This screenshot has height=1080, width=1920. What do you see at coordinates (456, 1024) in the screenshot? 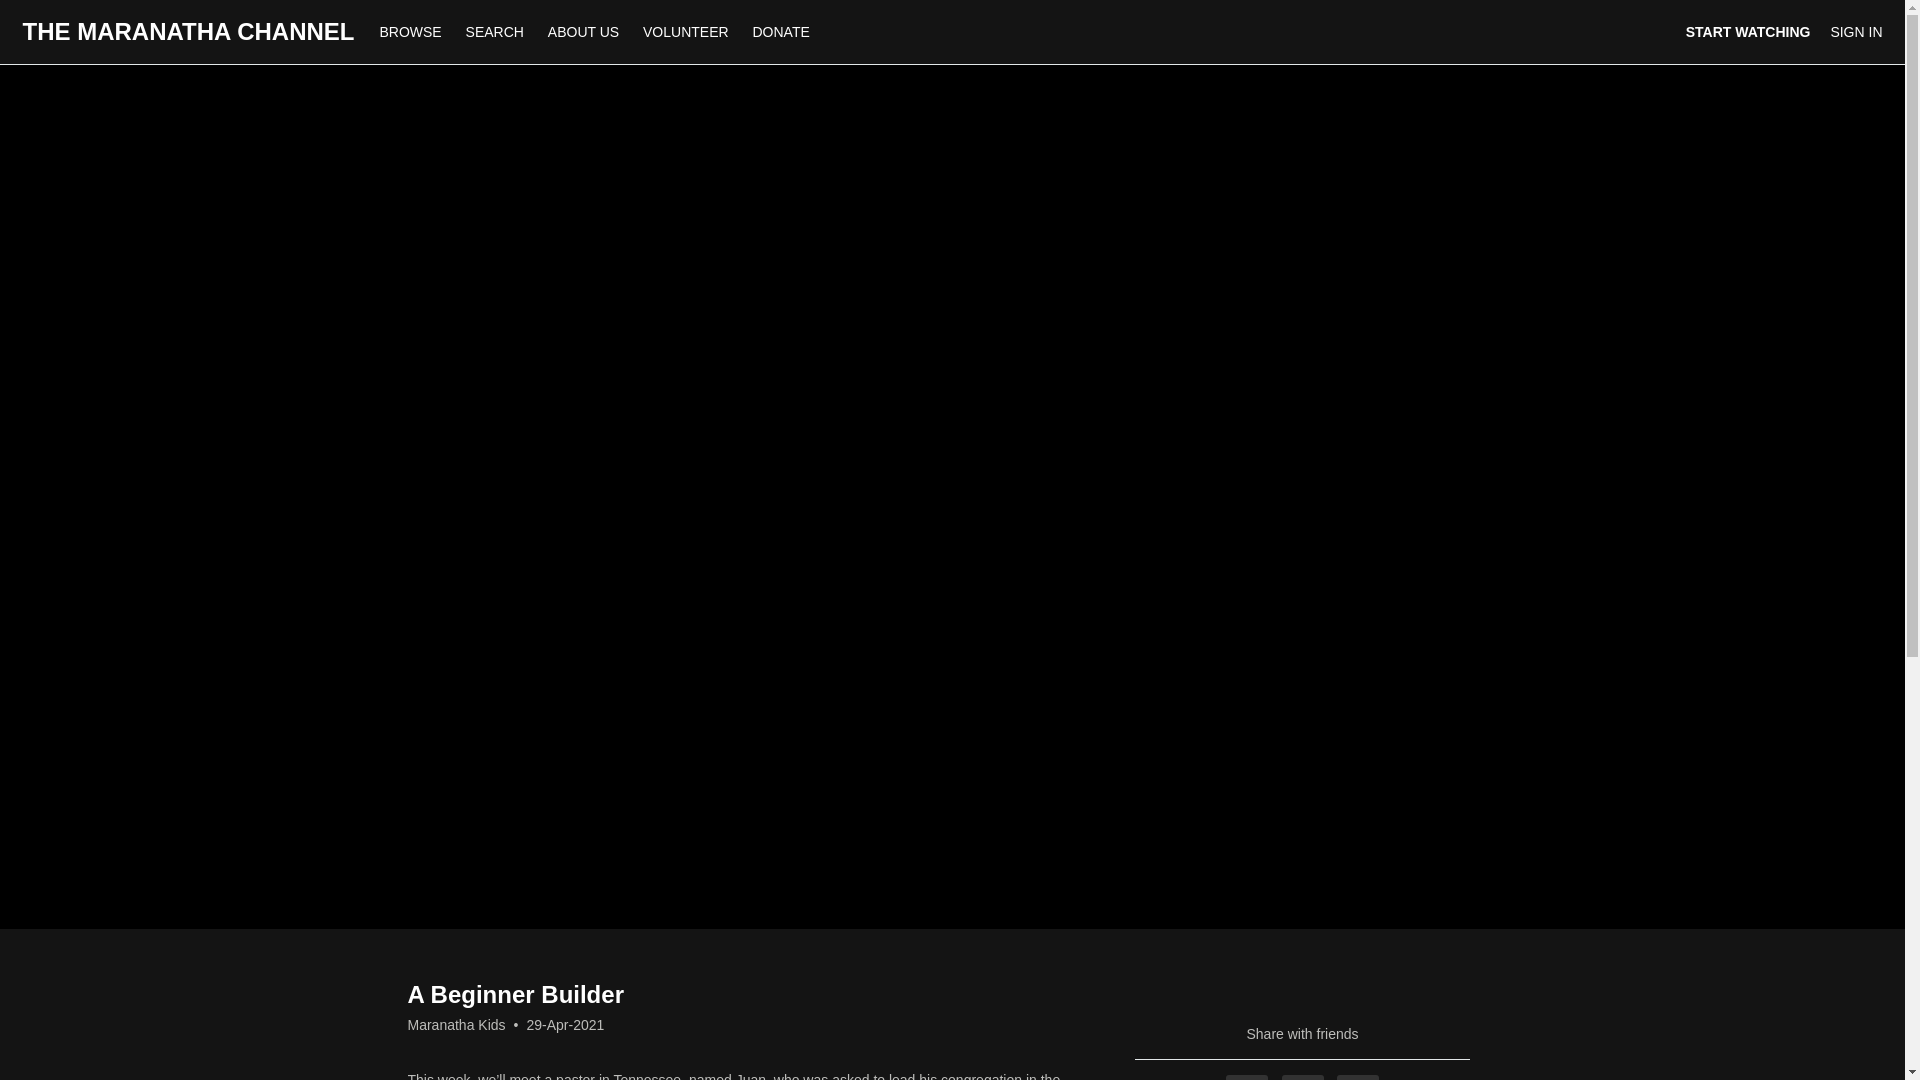
I see `Maranatha Kids` at bounding box center [456, 1024].